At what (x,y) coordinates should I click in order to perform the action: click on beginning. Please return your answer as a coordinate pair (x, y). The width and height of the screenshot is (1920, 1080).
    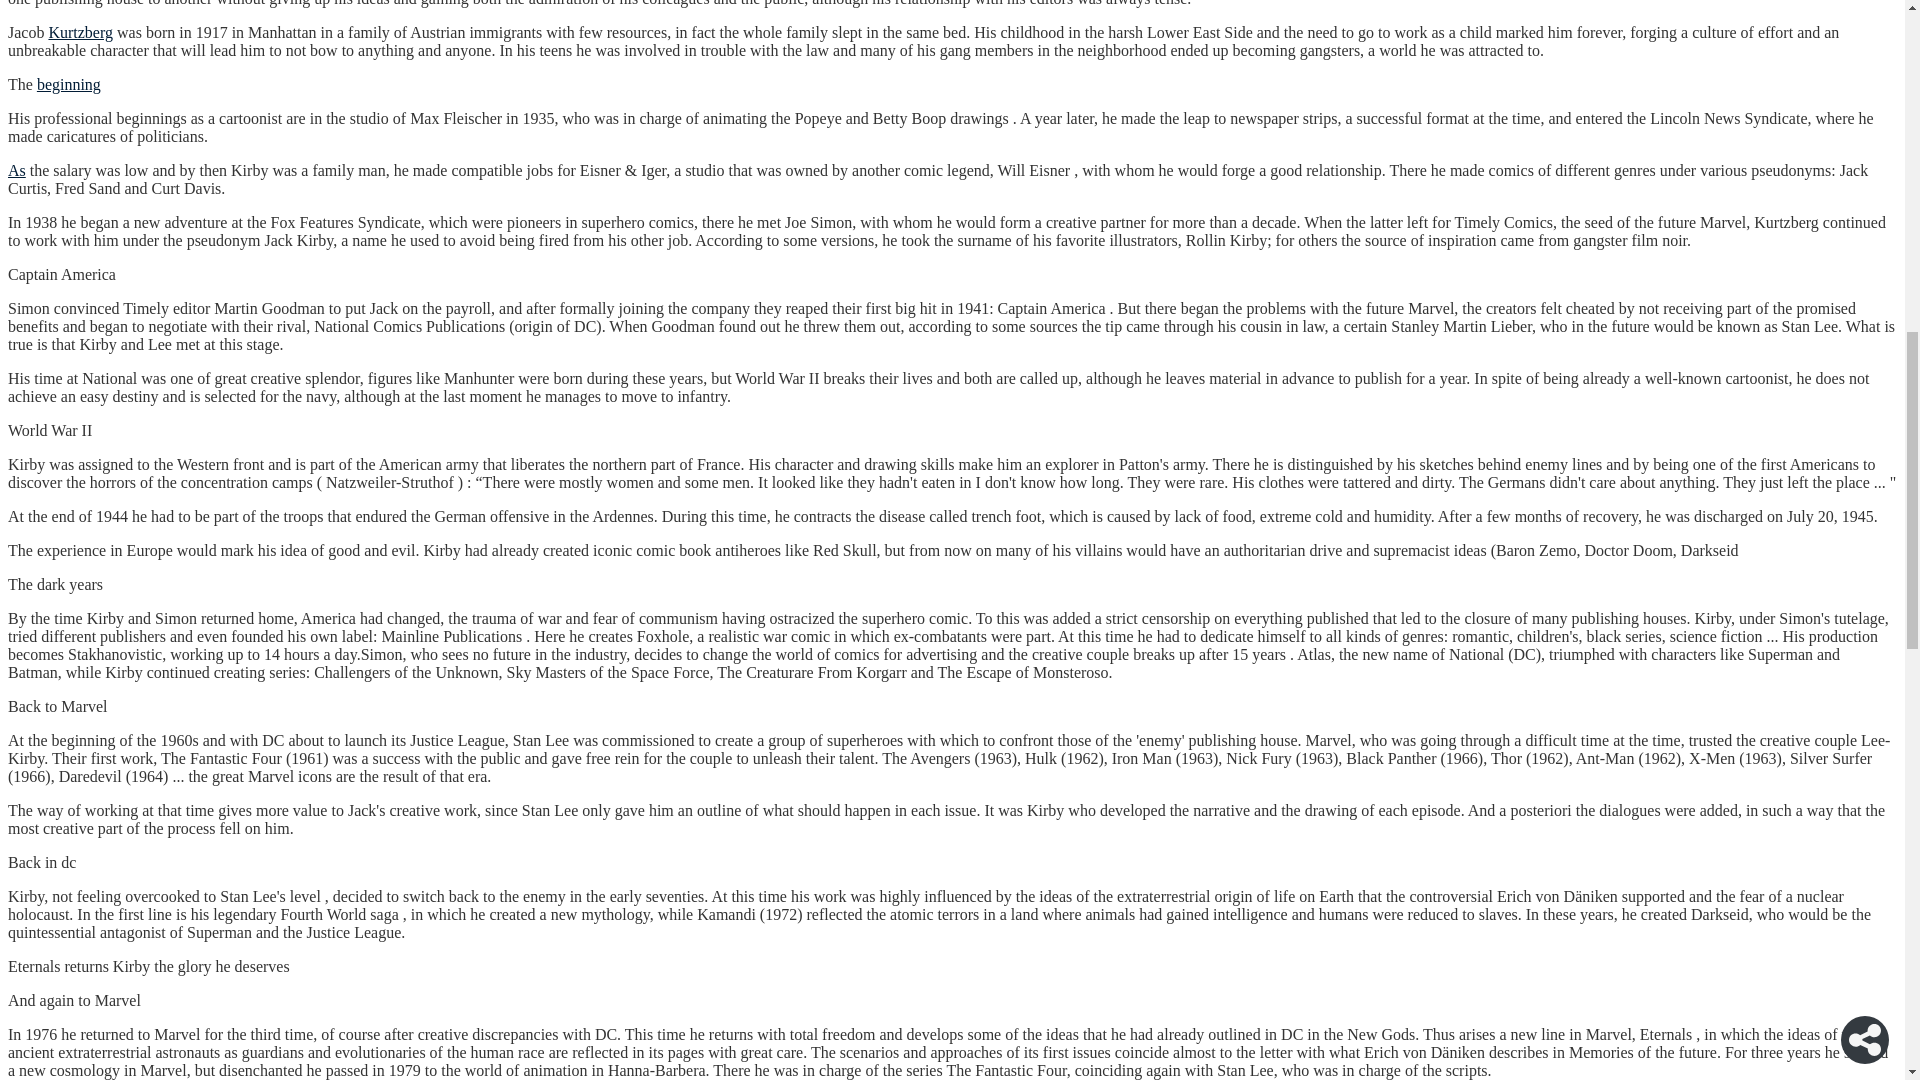
    Looking at the image, I should click on (68, 84).